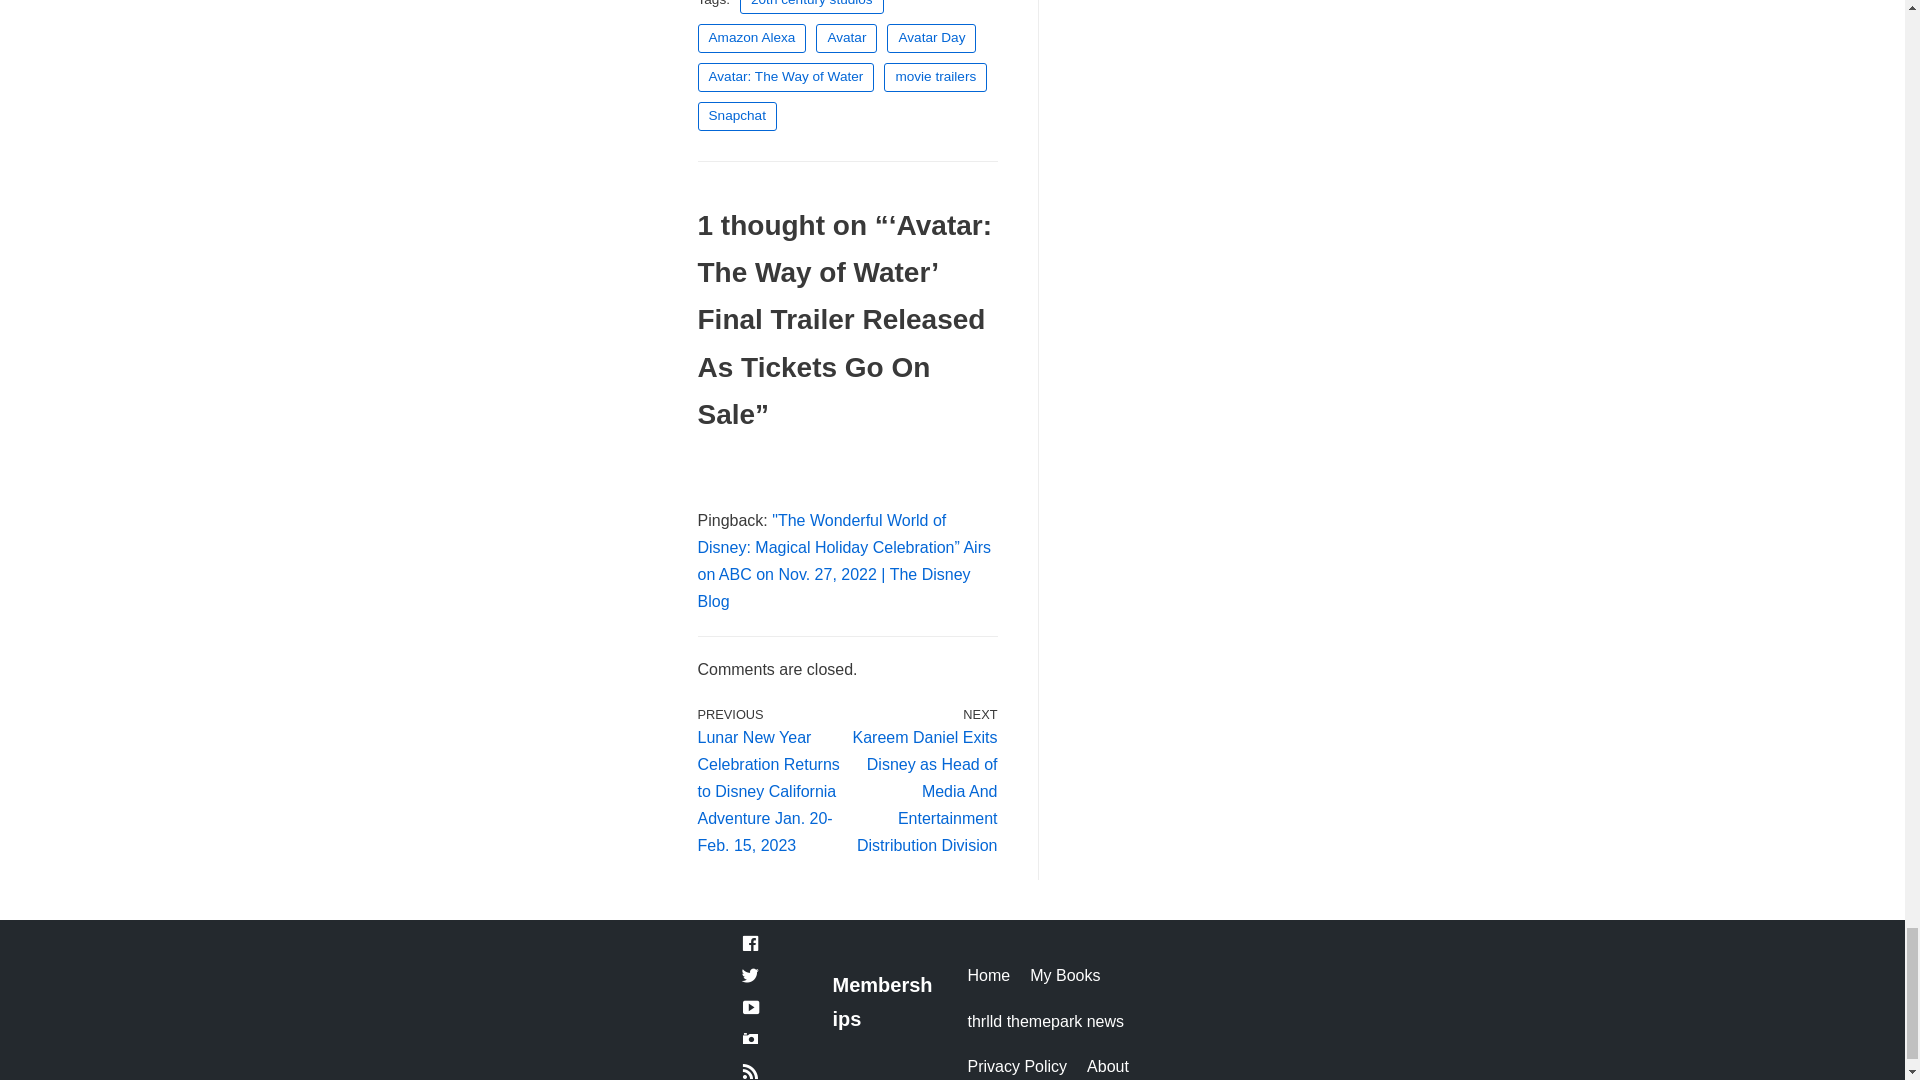  What do you see at coordinates (811, 8) in the screenshot?
I see `20th century studios` at bounding box center [811, 8].